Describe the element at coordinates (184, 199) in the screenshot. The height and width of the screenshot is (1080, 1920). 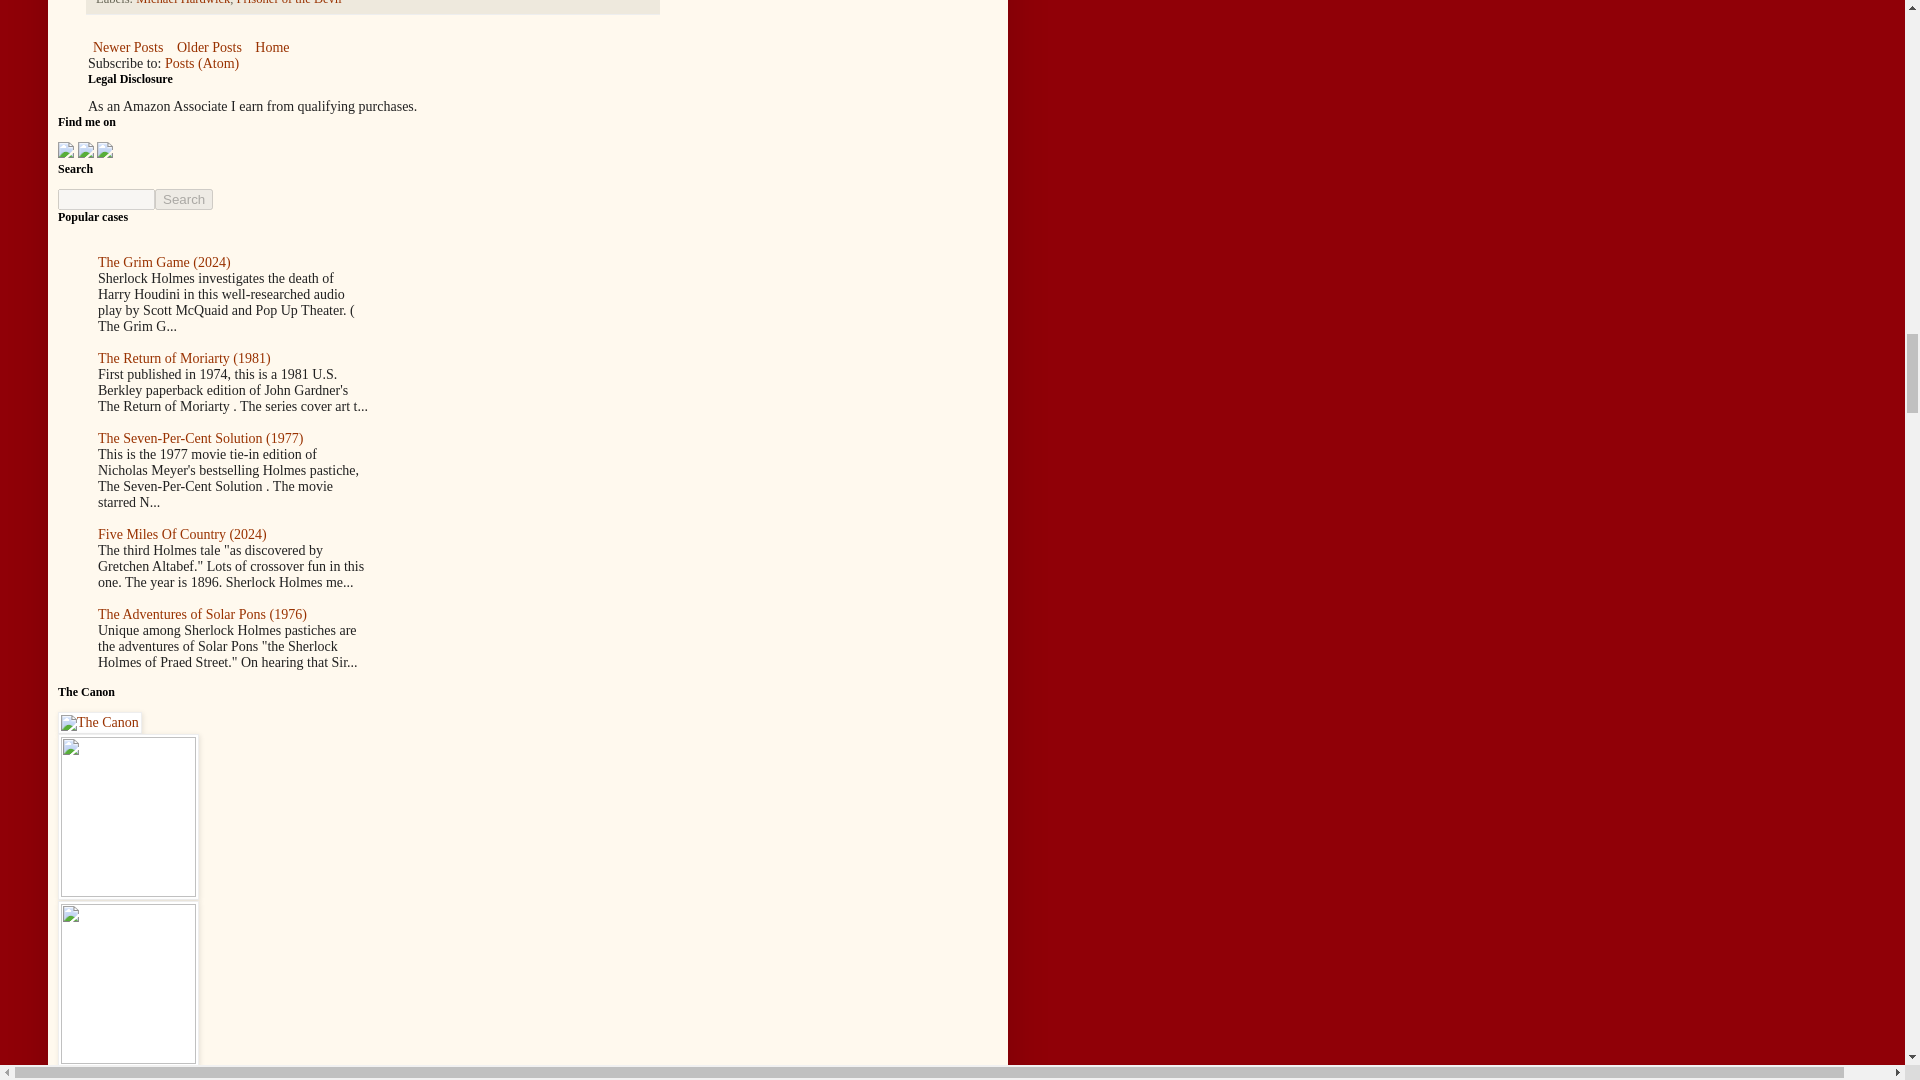
I see `Search` at that location.